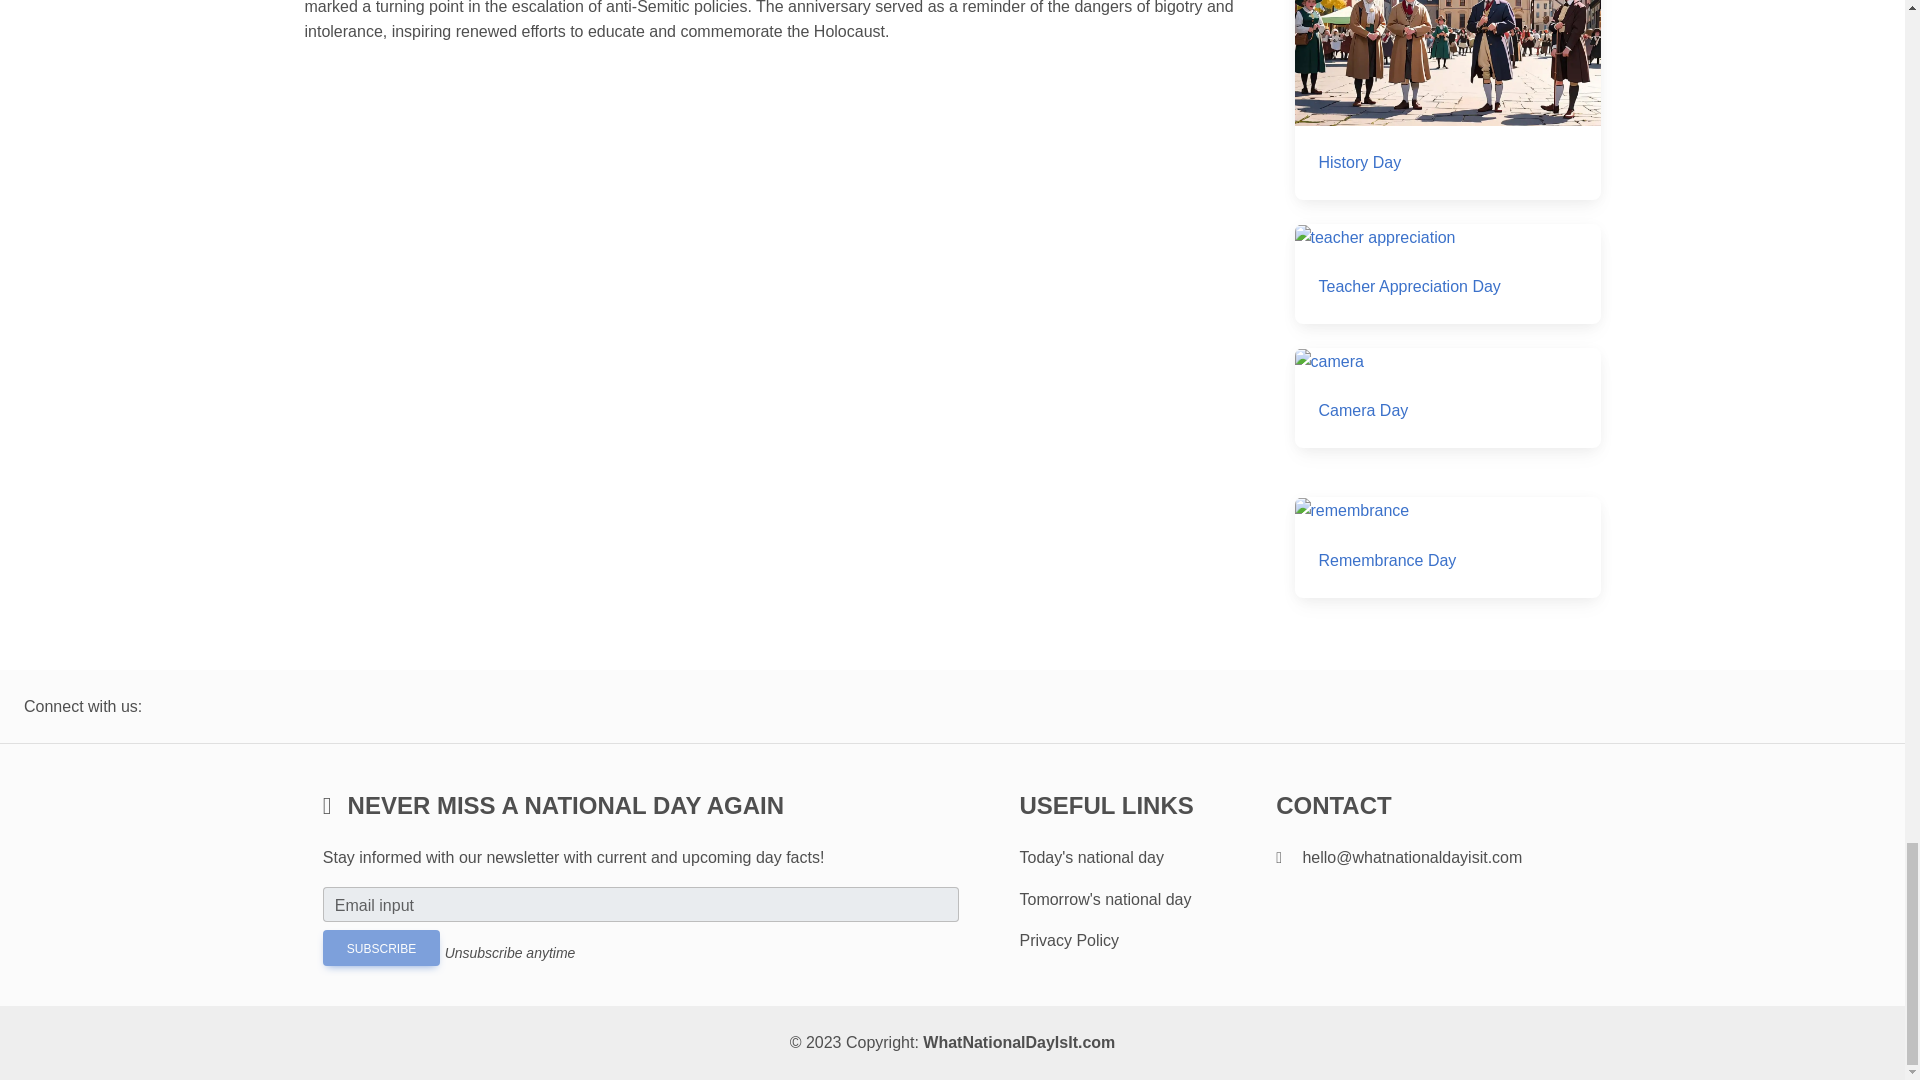 The image size is (1920, 1080). Describe the element at coordinates (1019, 1042) in the screenshot. I see `WhatNationalDayIsIt.com` at that location.